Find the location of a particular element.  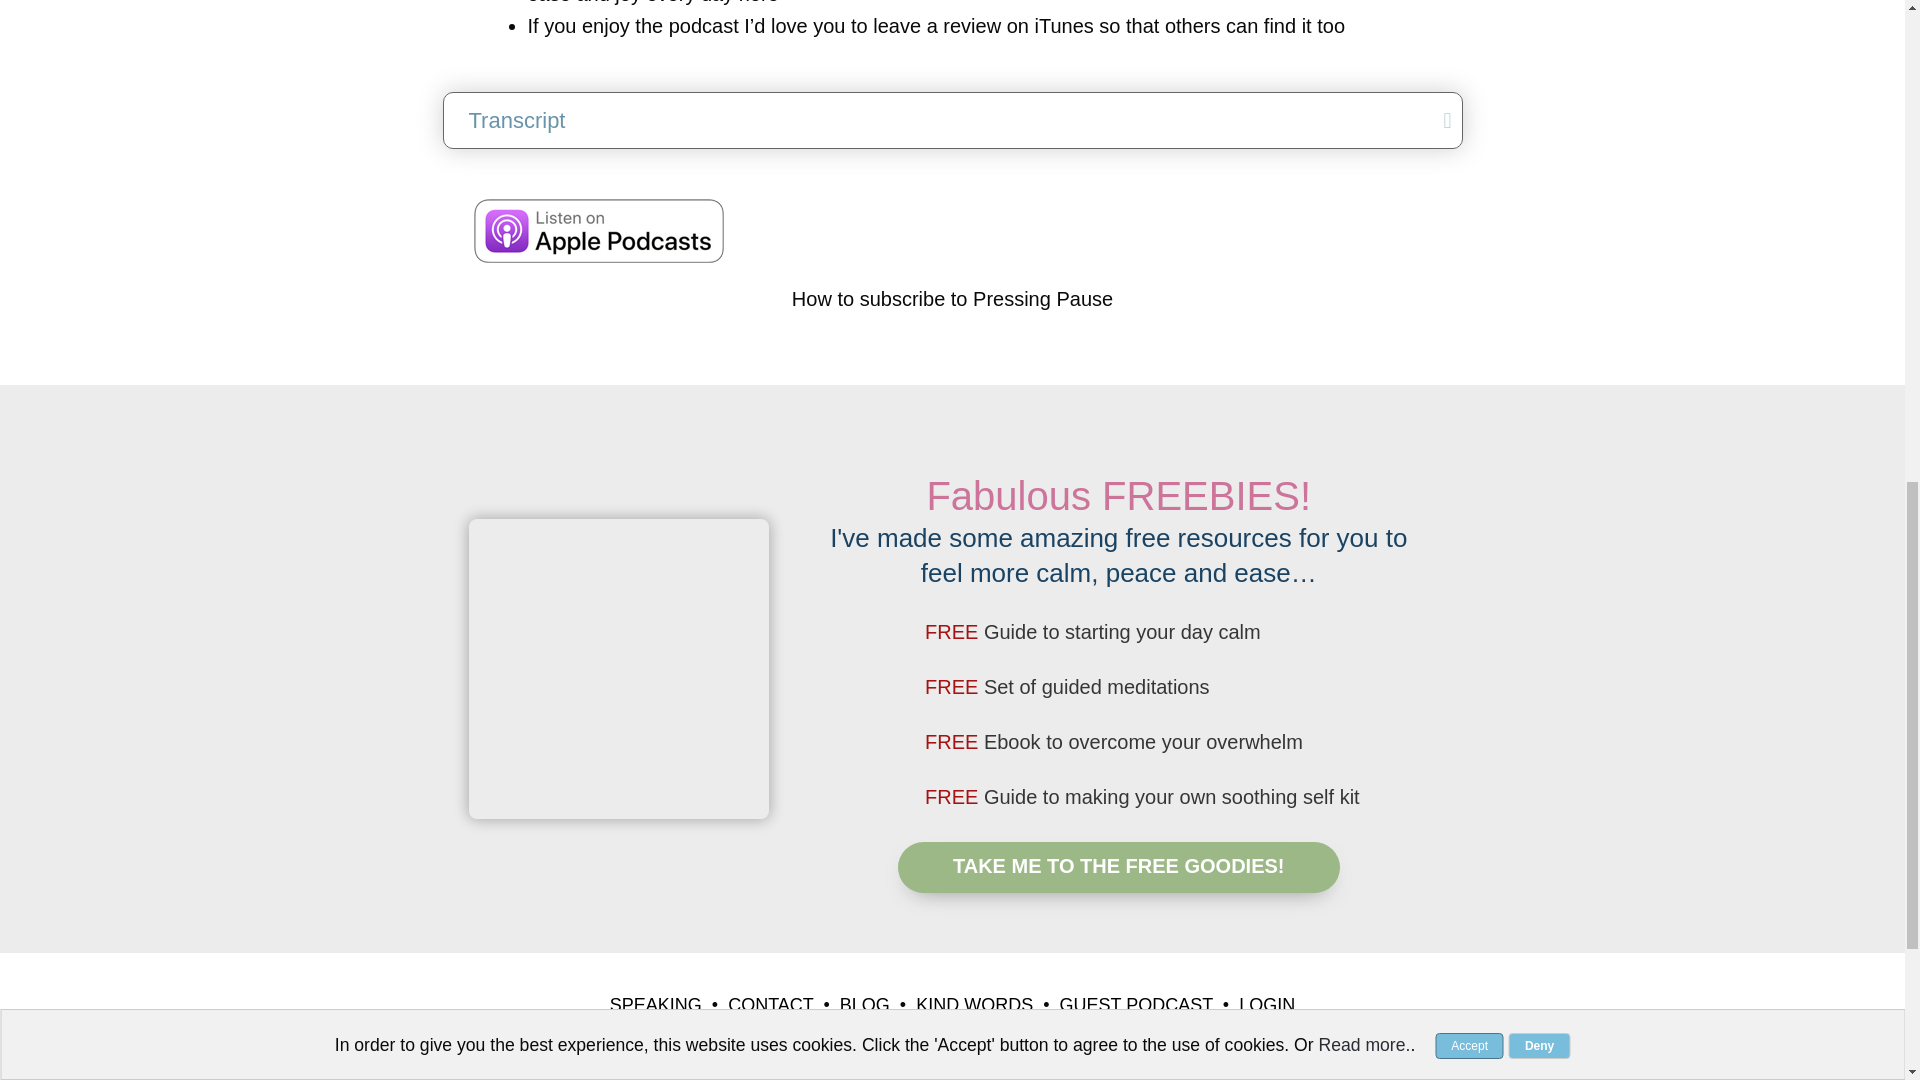

Listen-on-Spotify-Logo is located at coordinates (1305, 230).